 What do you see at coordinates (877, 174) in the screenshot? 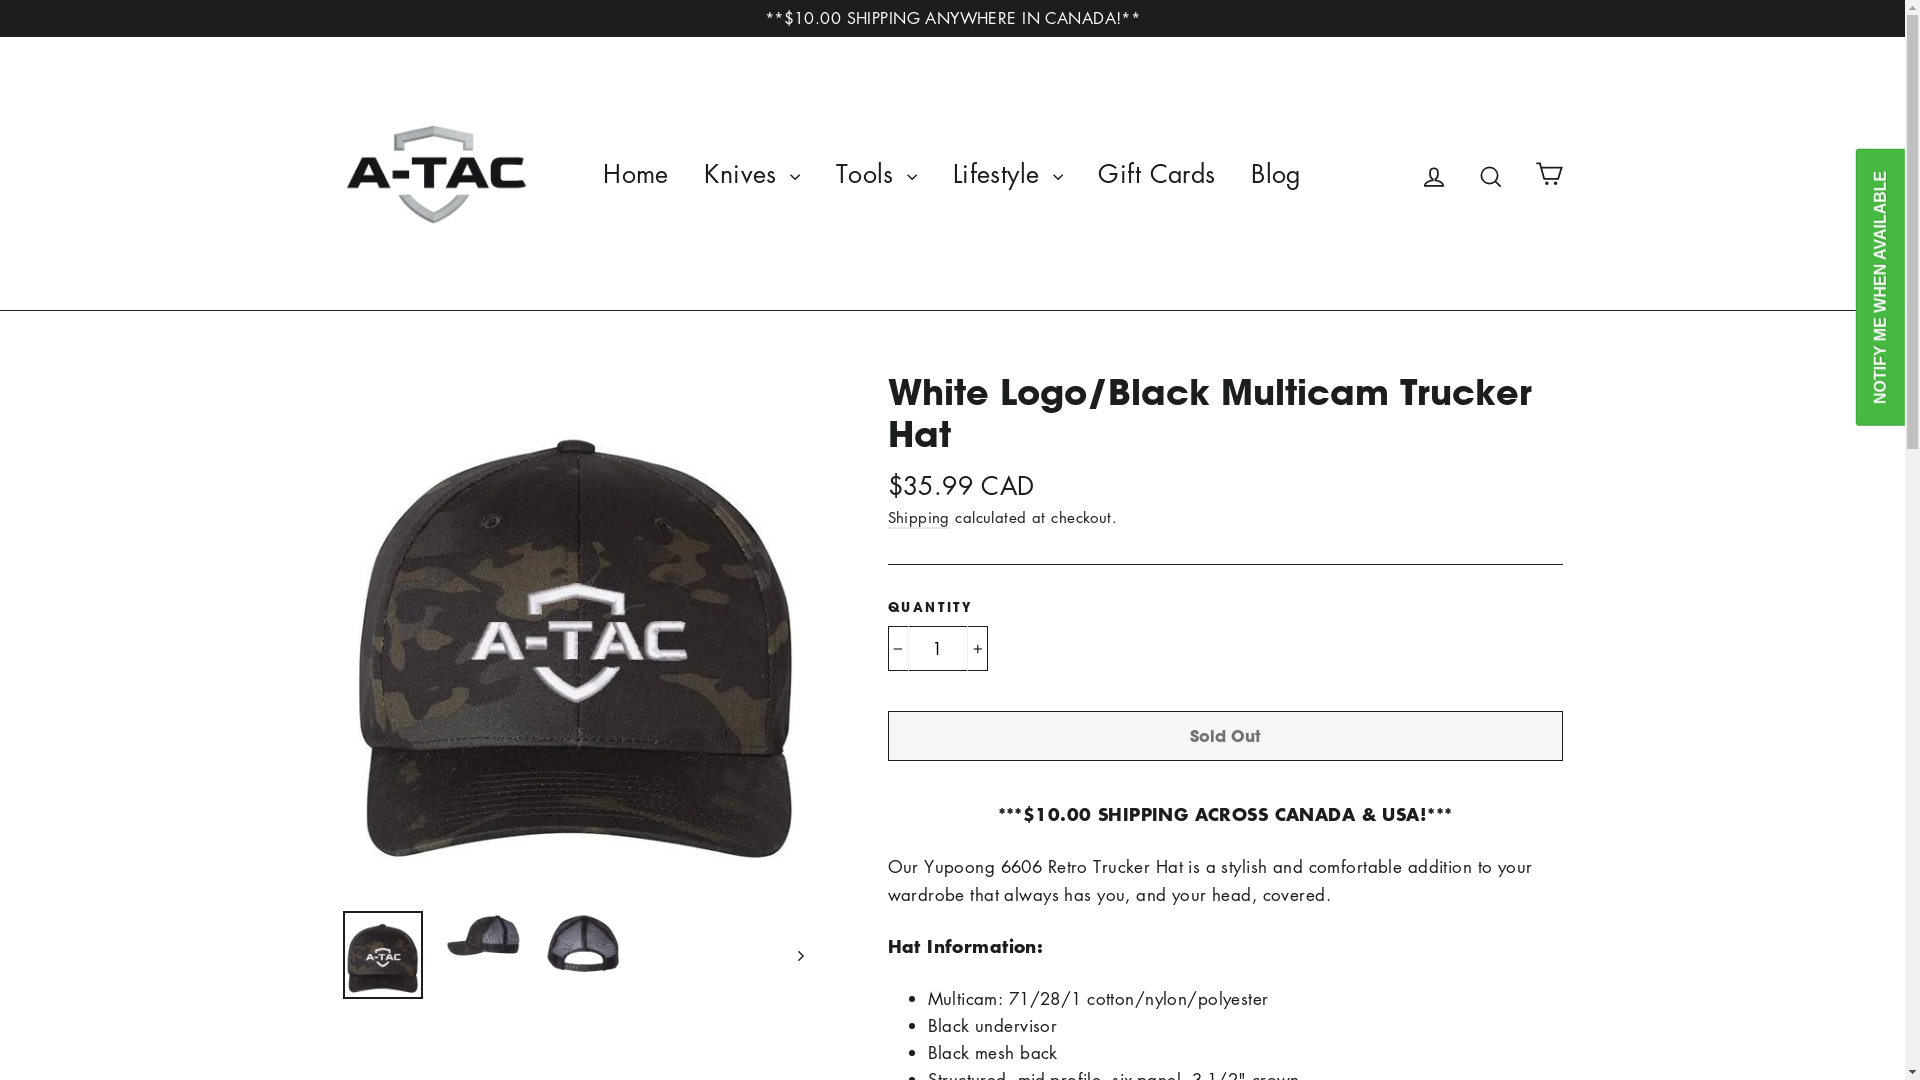
I see `Tools` at bounding box center [877, 174].